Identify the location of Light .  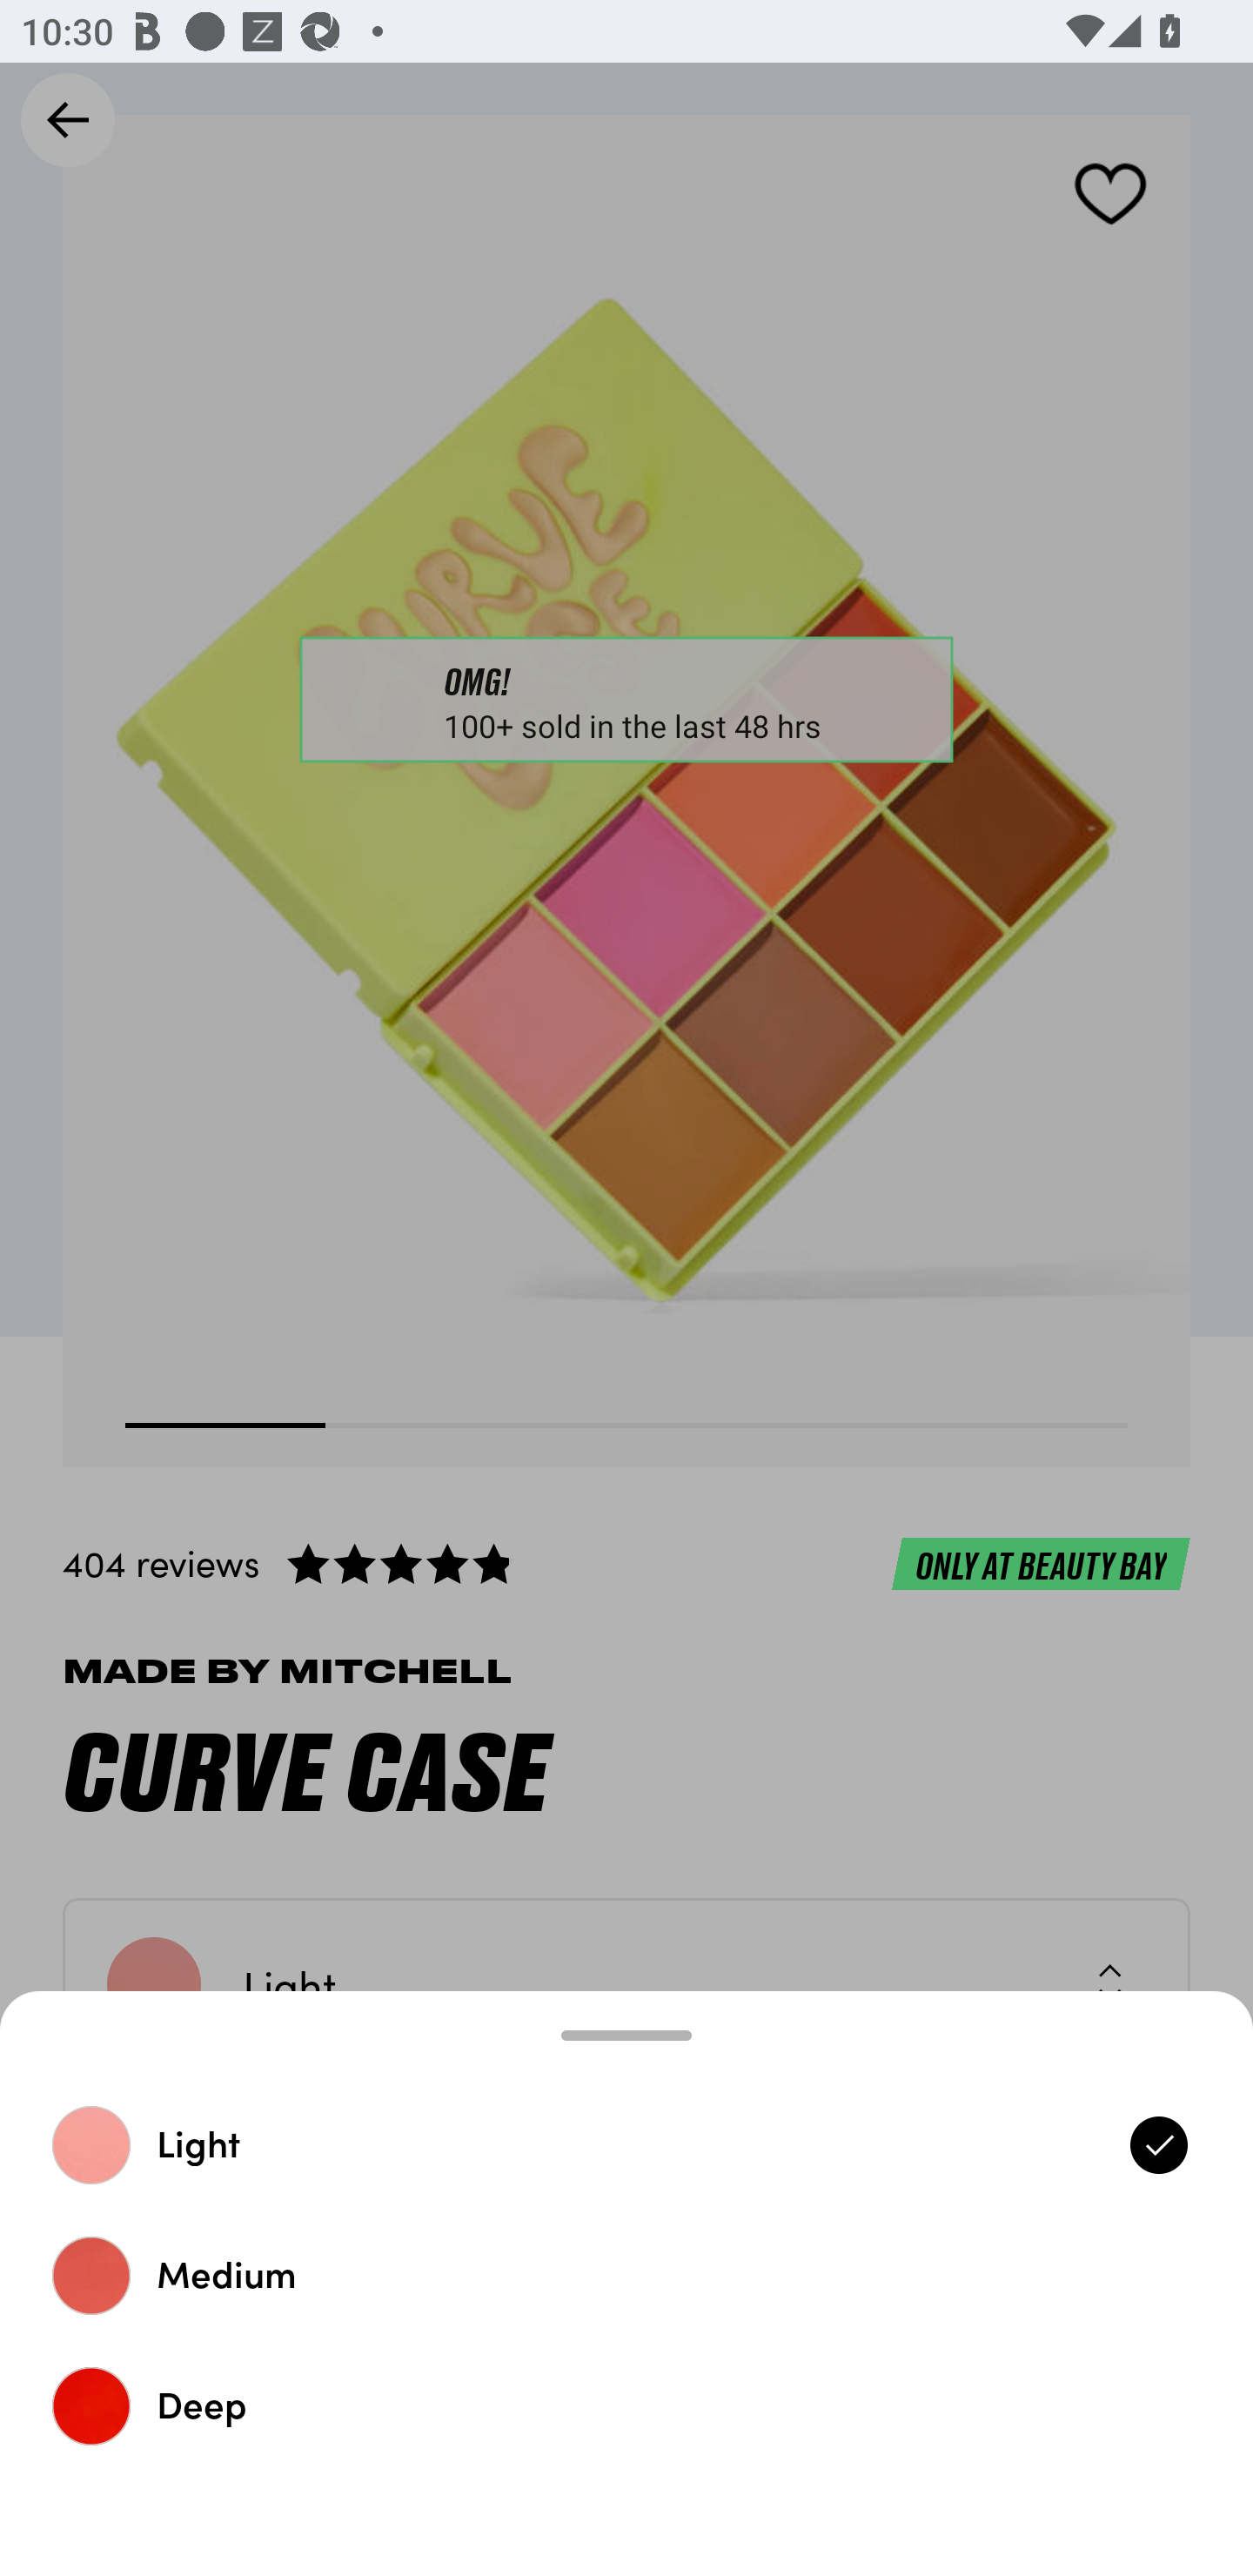
(626, 2144).